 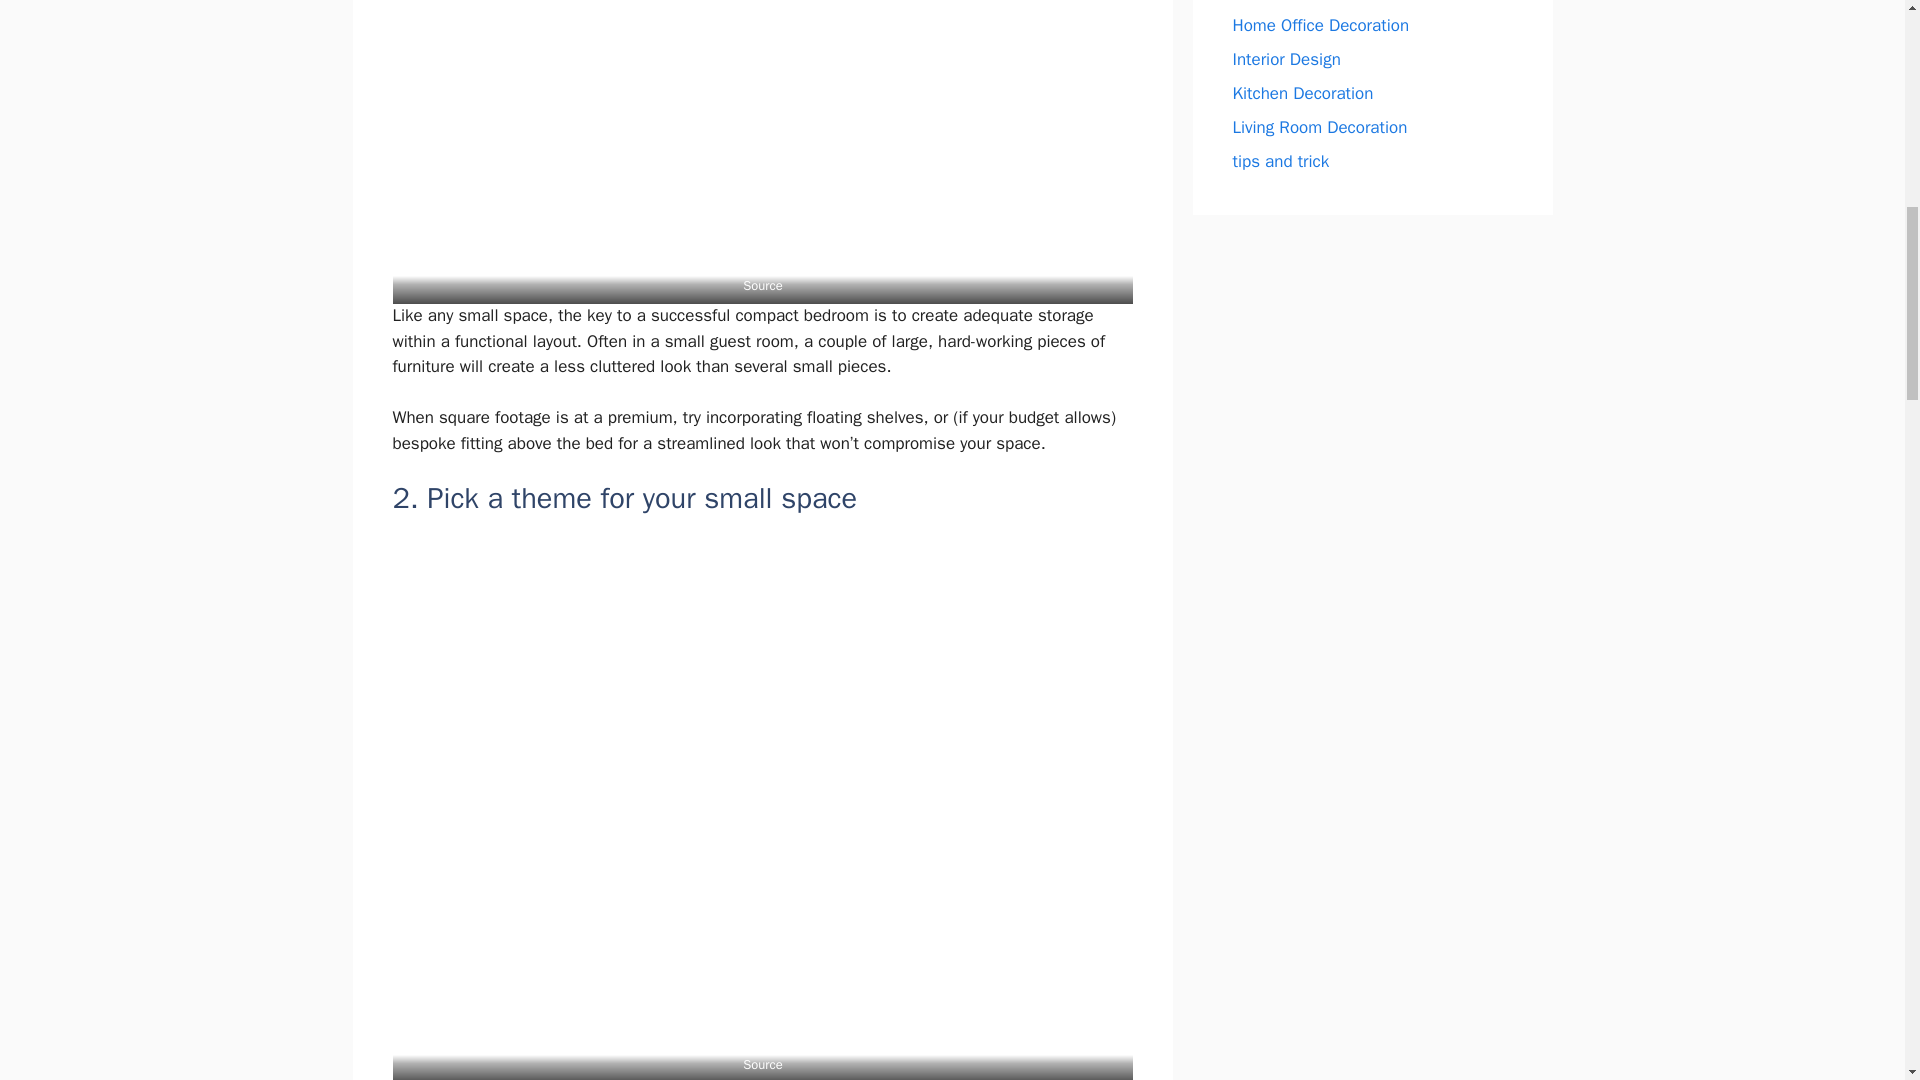 I want to click on Home Decoration, so click(x=1296, y=1).